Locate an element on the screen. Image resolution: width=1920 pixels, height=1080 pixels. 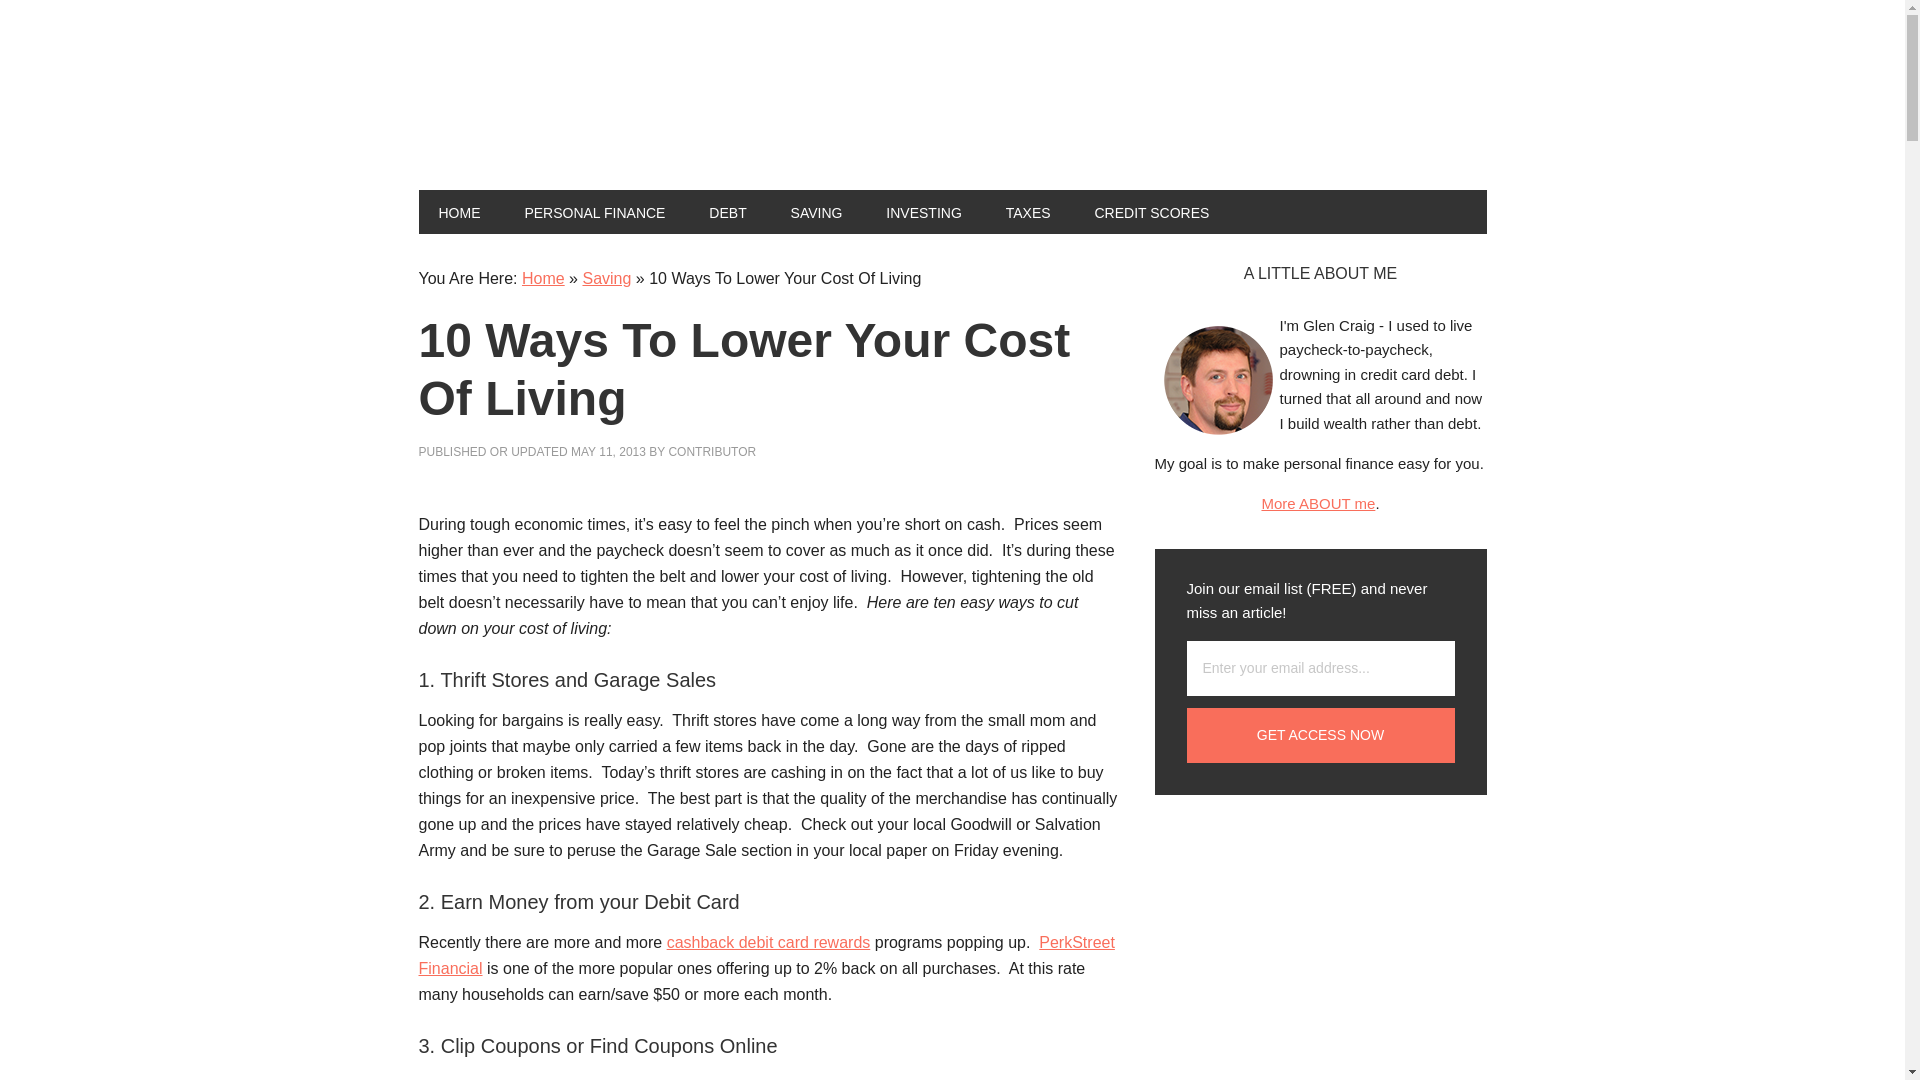
cashback debit card rewards is located at coordinates (768, 942).